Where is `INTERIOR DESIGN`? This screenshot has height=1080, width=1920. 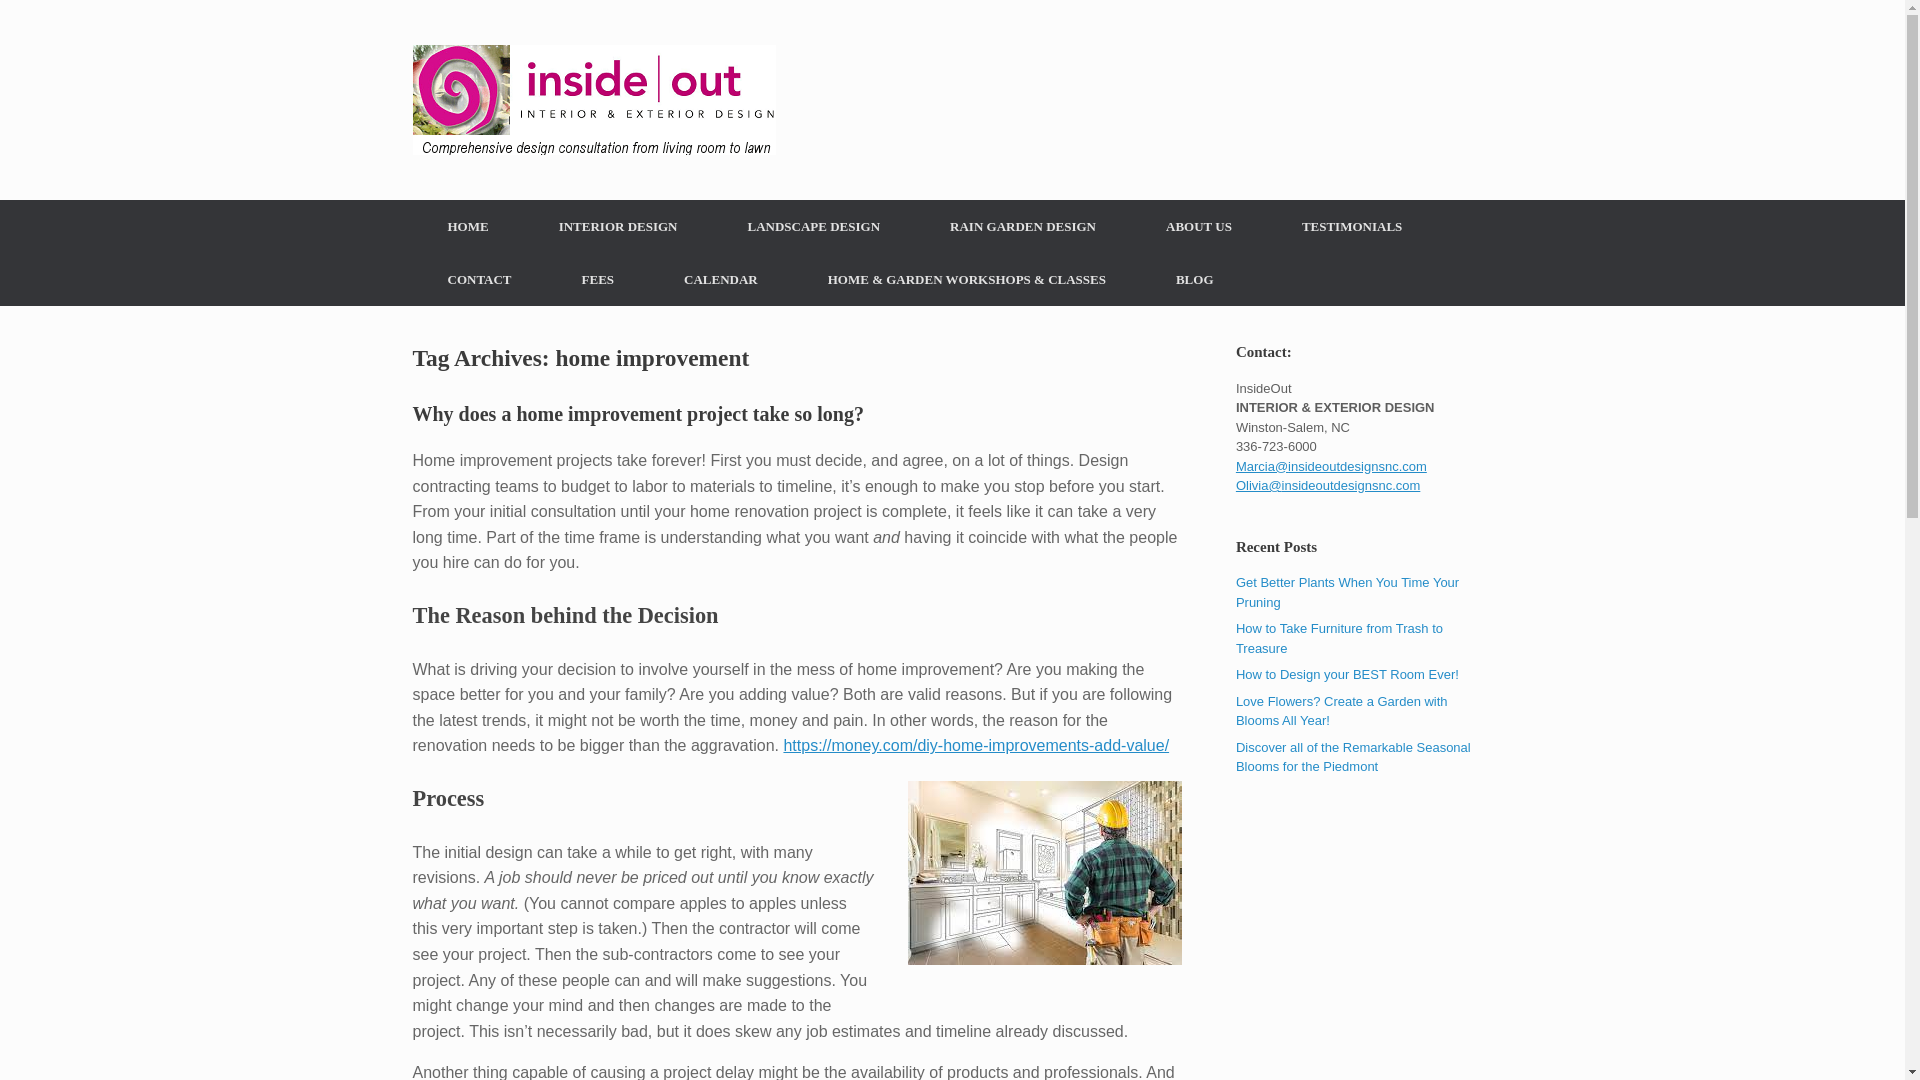
INTERIOR DESIGN is located at coordinates (618, 226).